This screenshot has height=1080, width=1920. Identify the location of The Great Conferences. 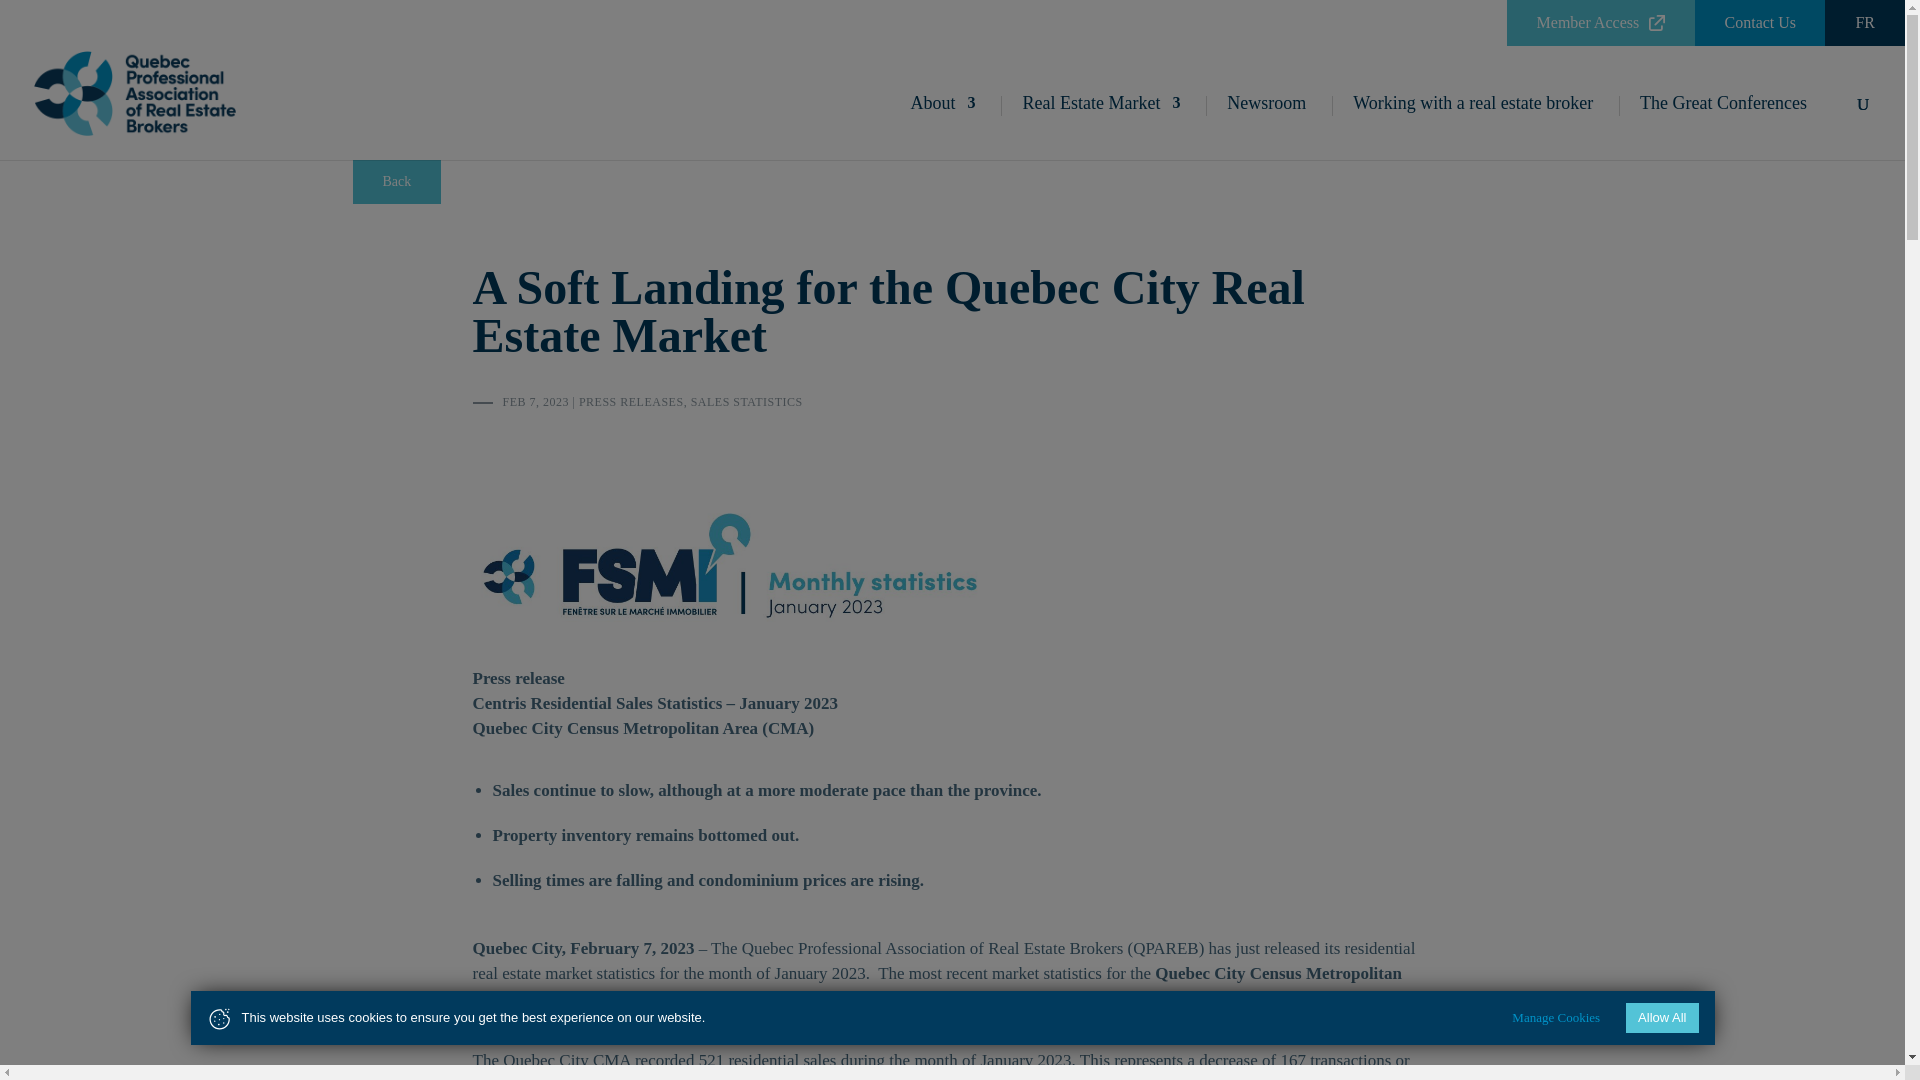
(1712, 128).